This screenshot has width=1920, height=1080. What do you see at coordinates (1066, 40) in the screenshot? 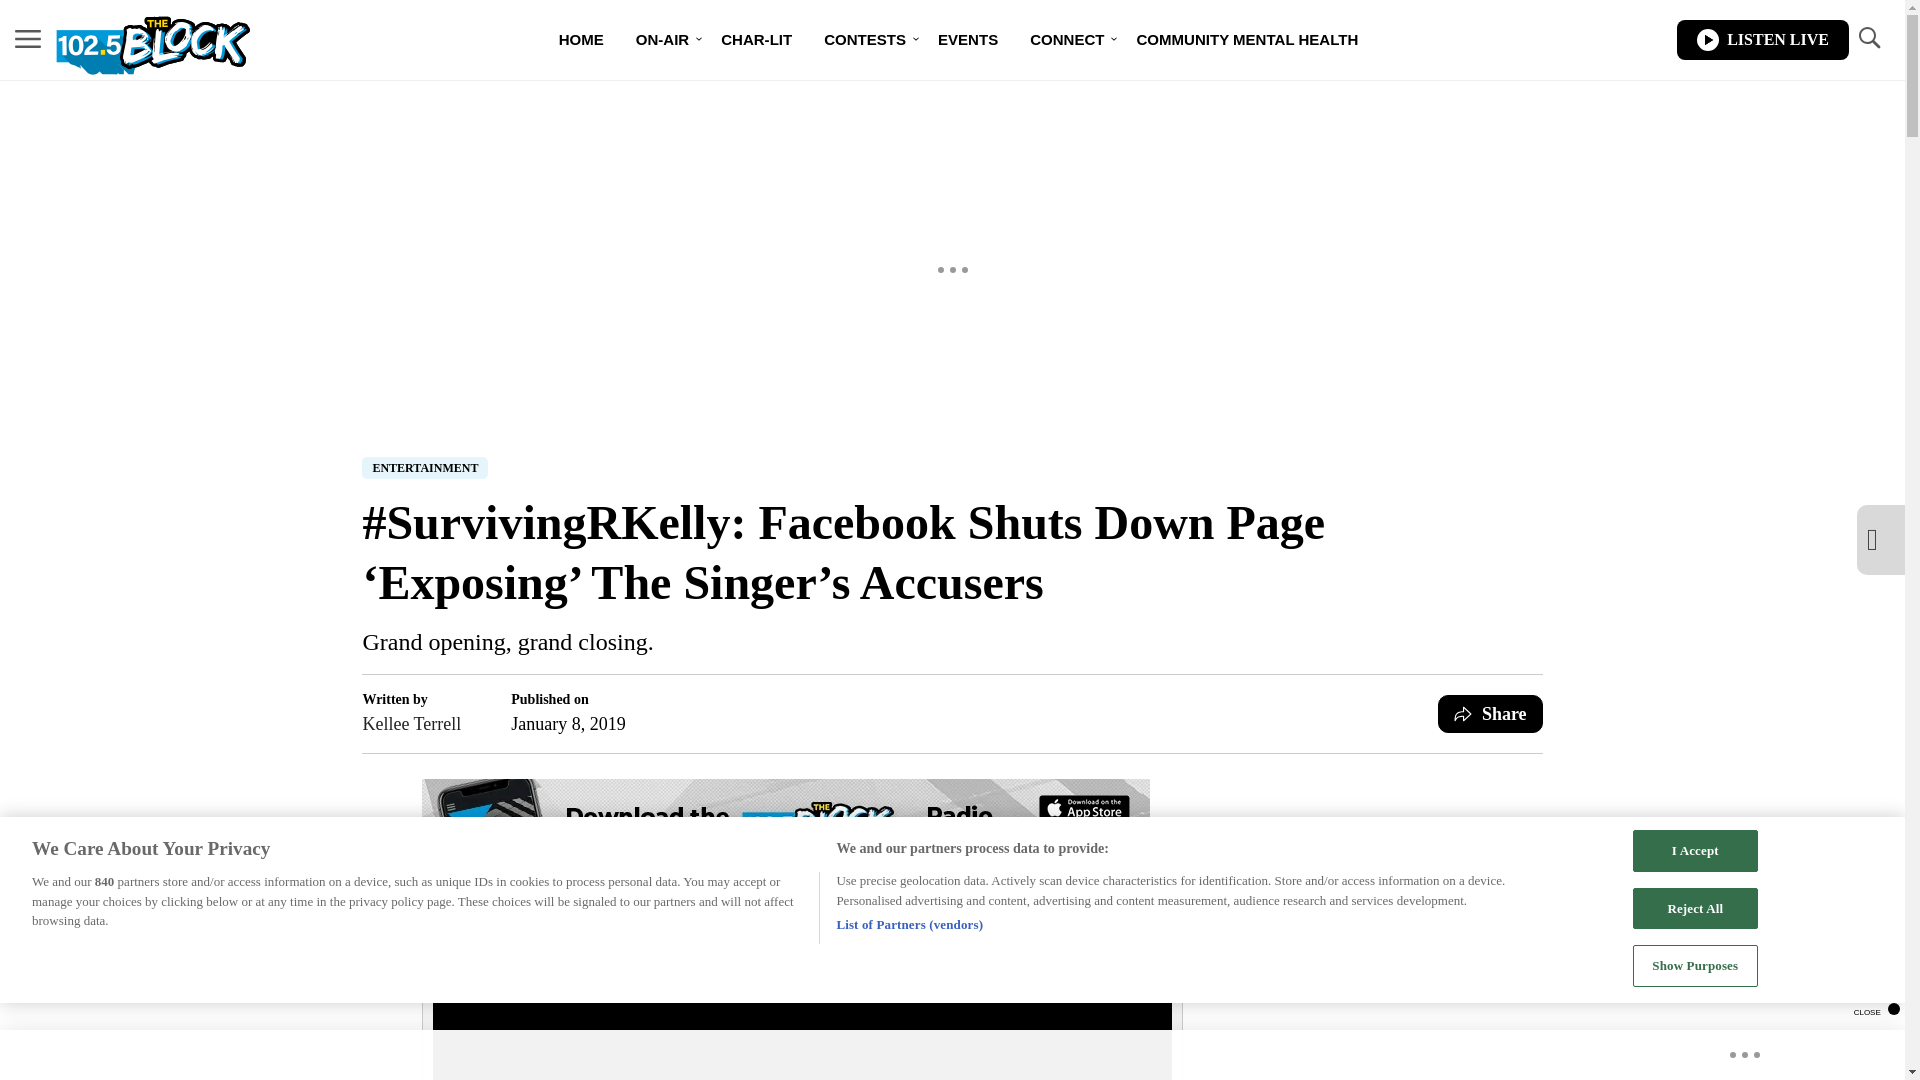
I see `CONNECT` at bounding box center [1066, 40].